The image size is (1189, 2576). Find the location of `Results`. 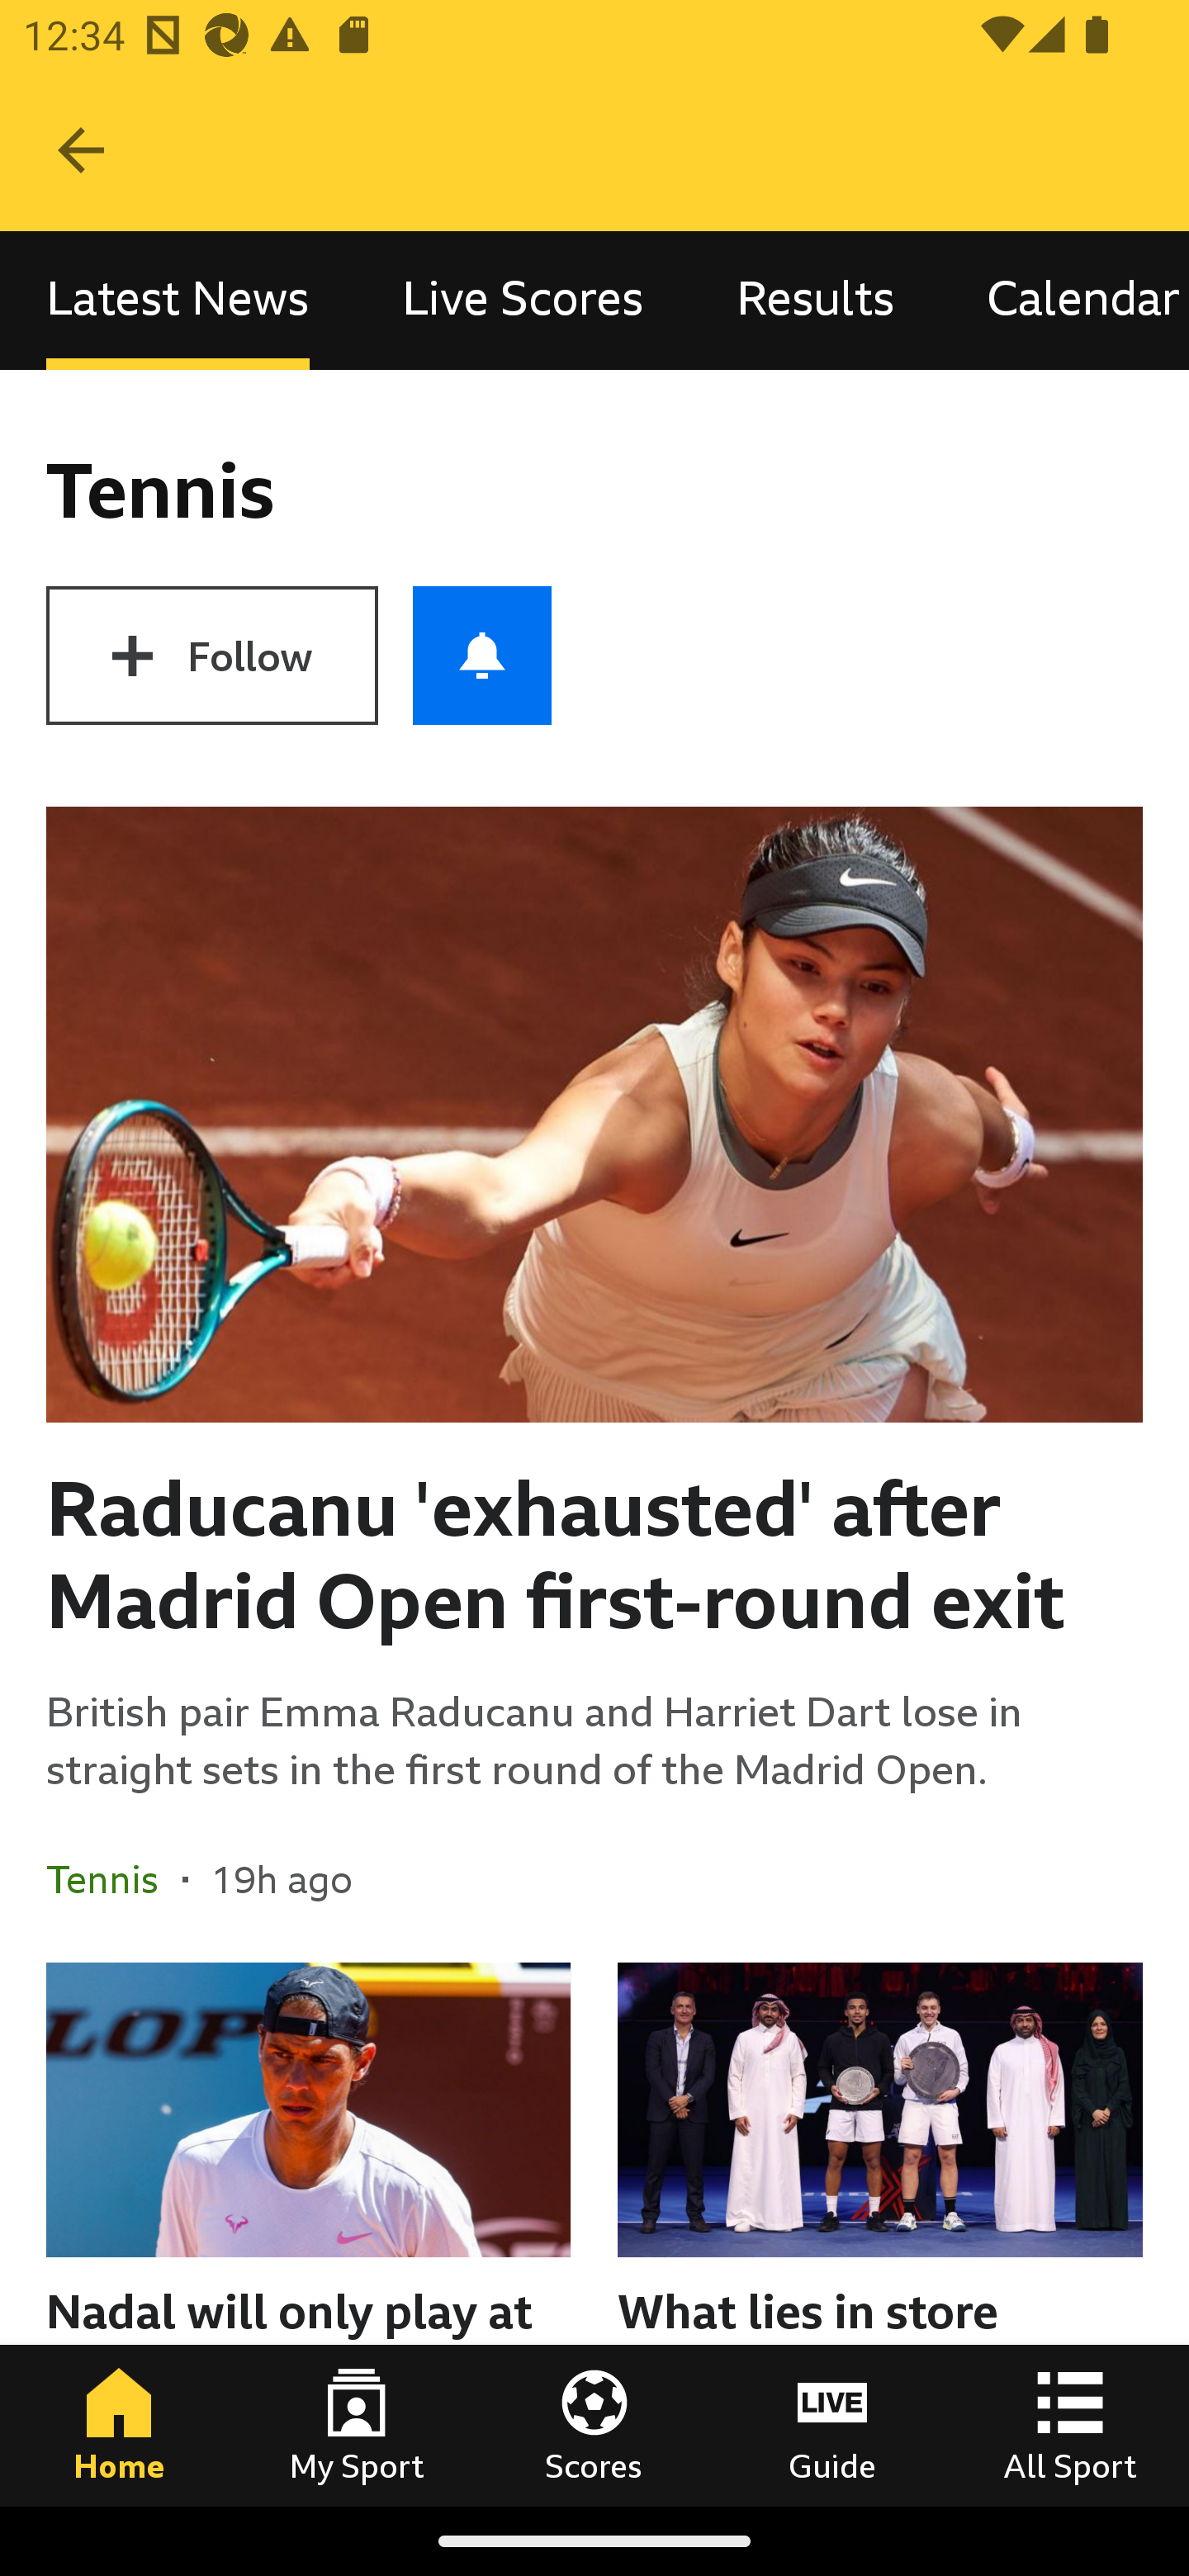

Results is located at coordinates (816, 301).